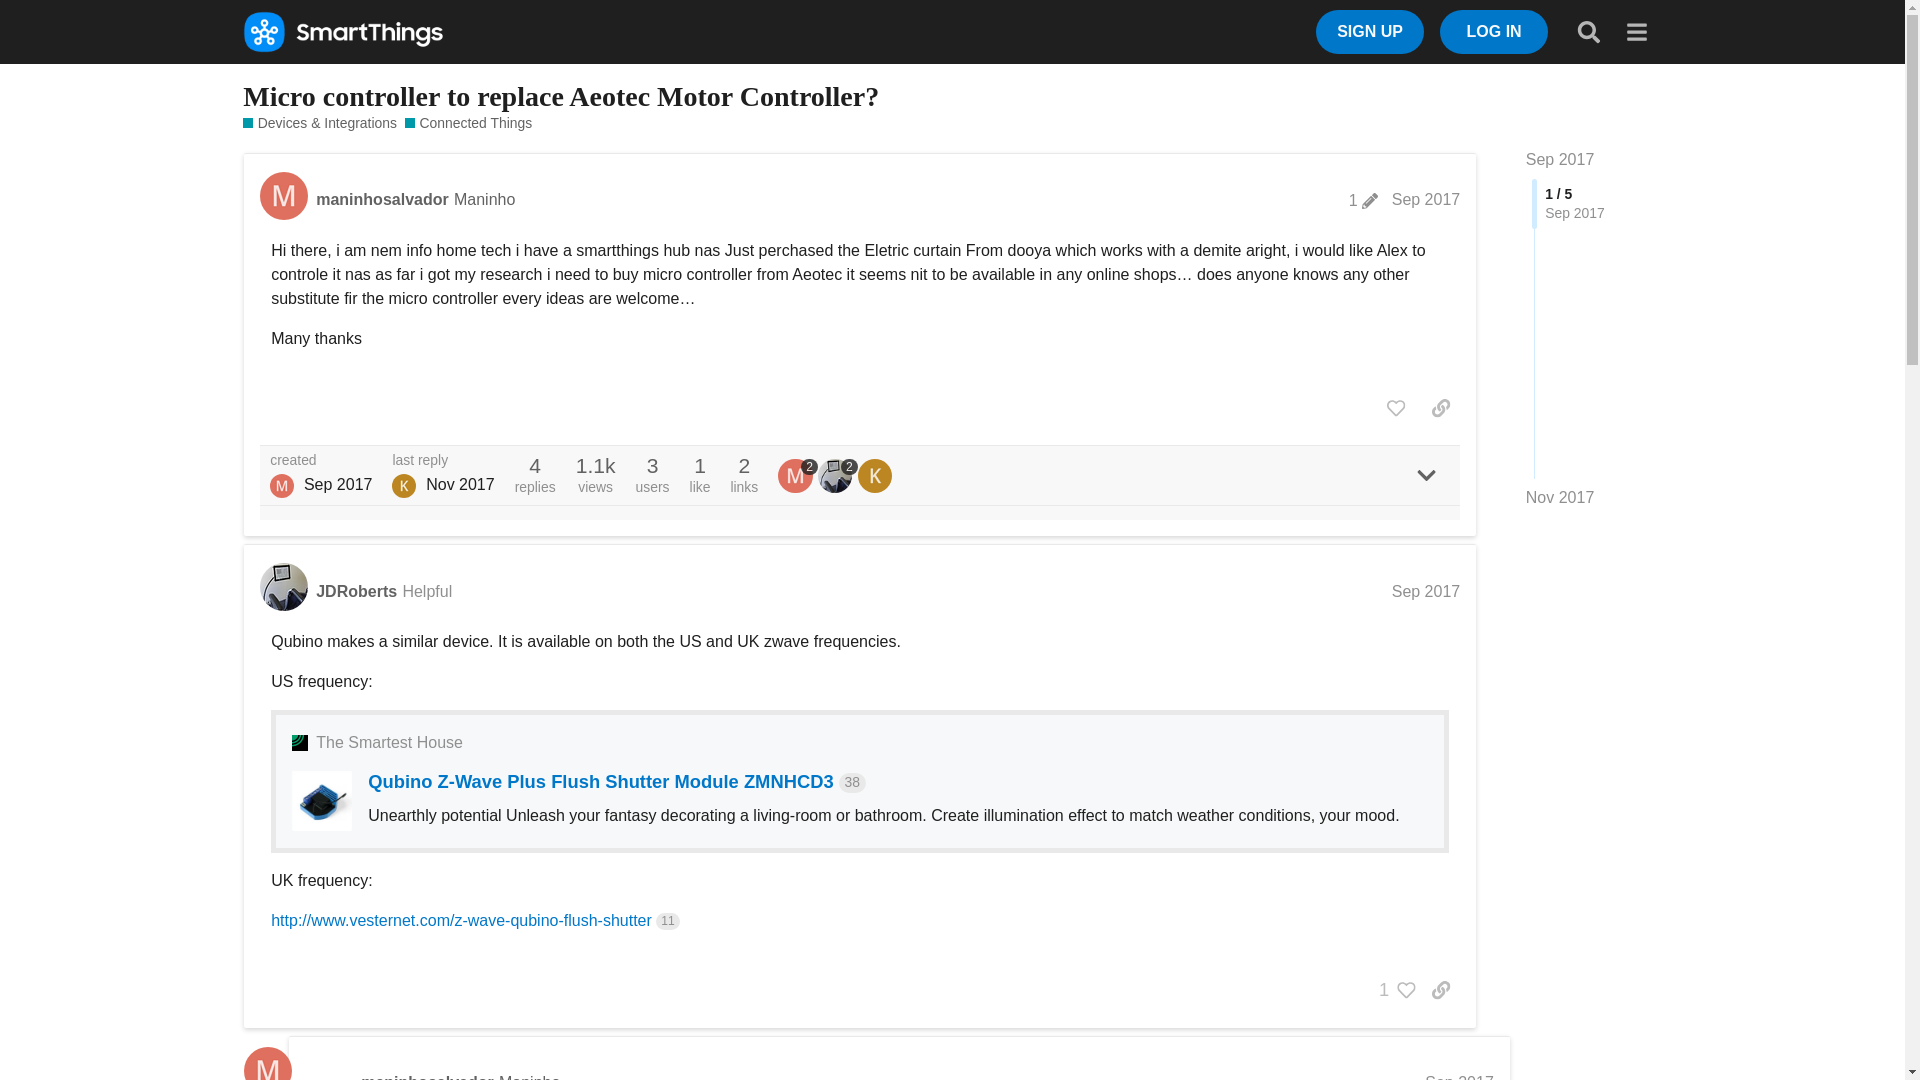  Describe the element at coordinates (356, 592) in the screenshot. I see `JDRoberts` at that location.